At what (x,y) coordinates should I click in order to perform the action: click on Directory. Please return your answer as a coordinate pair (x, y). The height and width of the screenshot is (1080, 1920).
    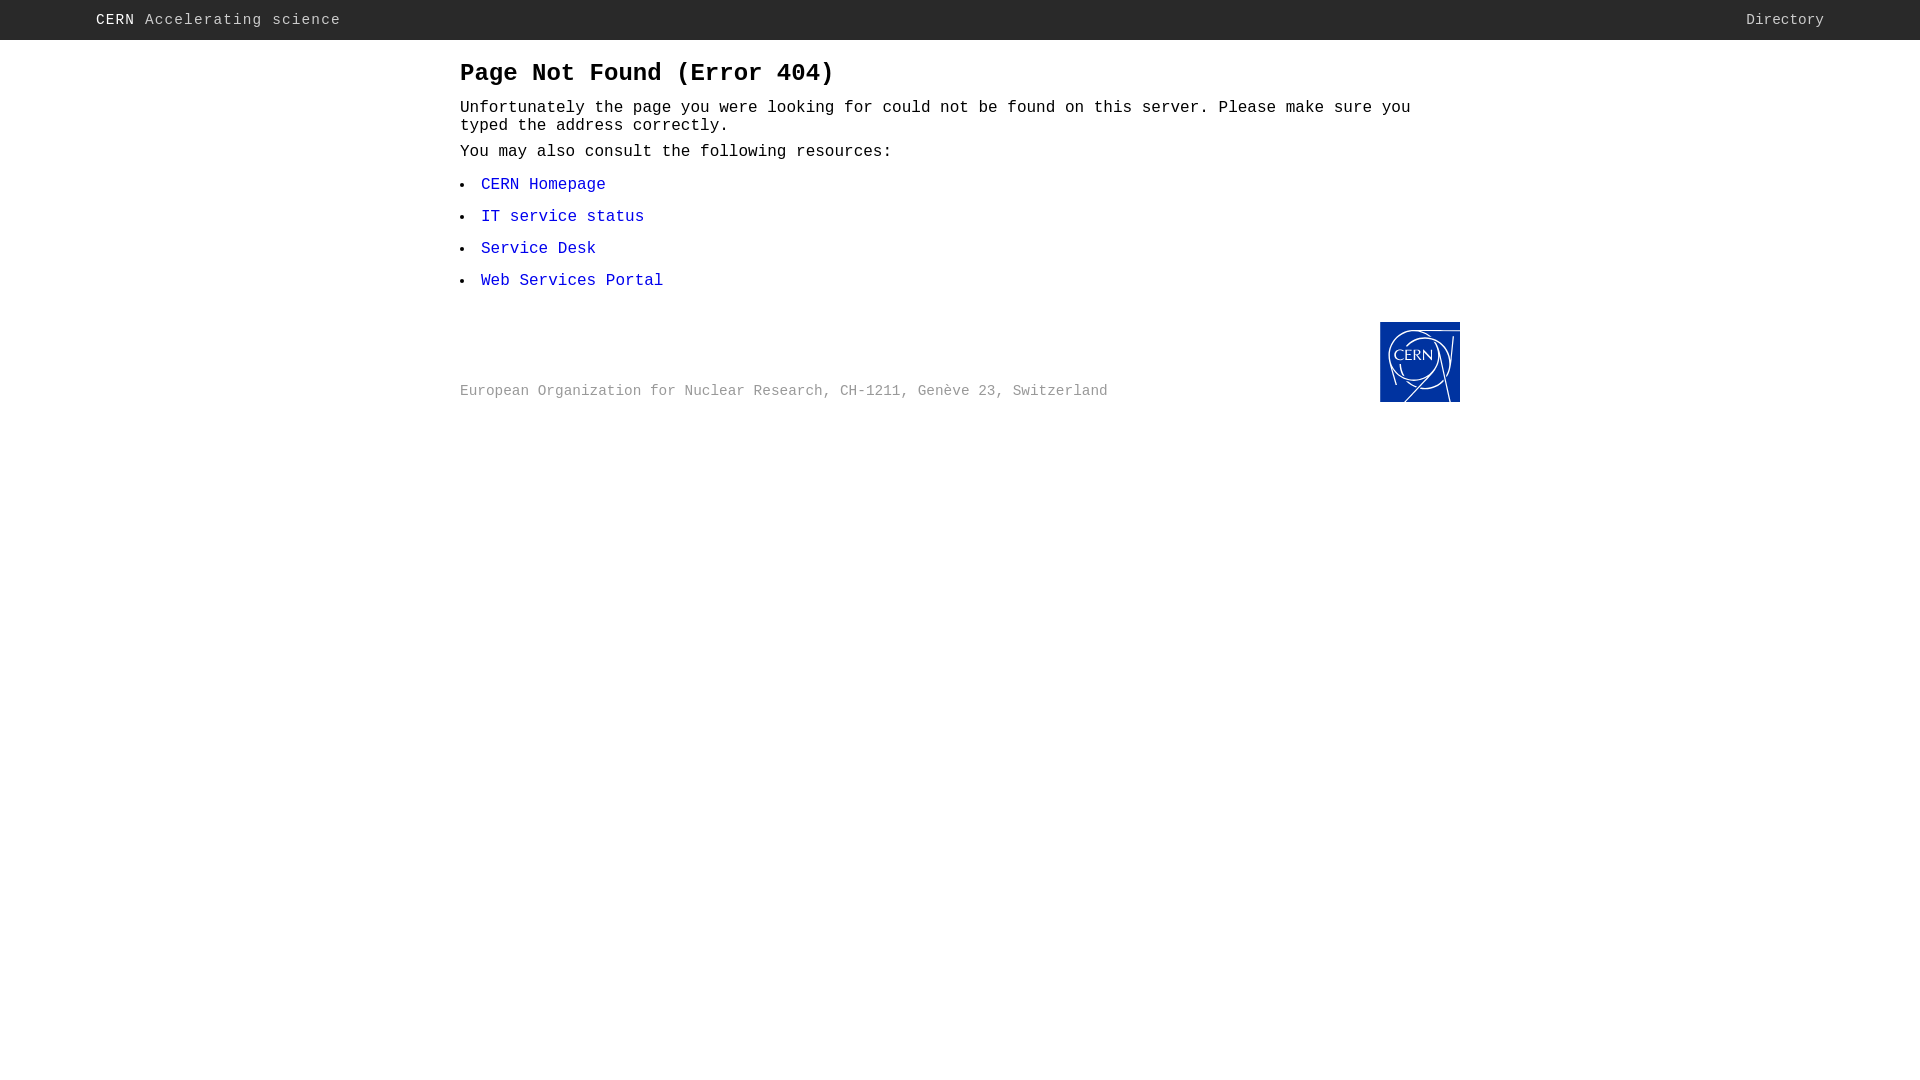
    Looking at the image, I should click on (1785, 20).